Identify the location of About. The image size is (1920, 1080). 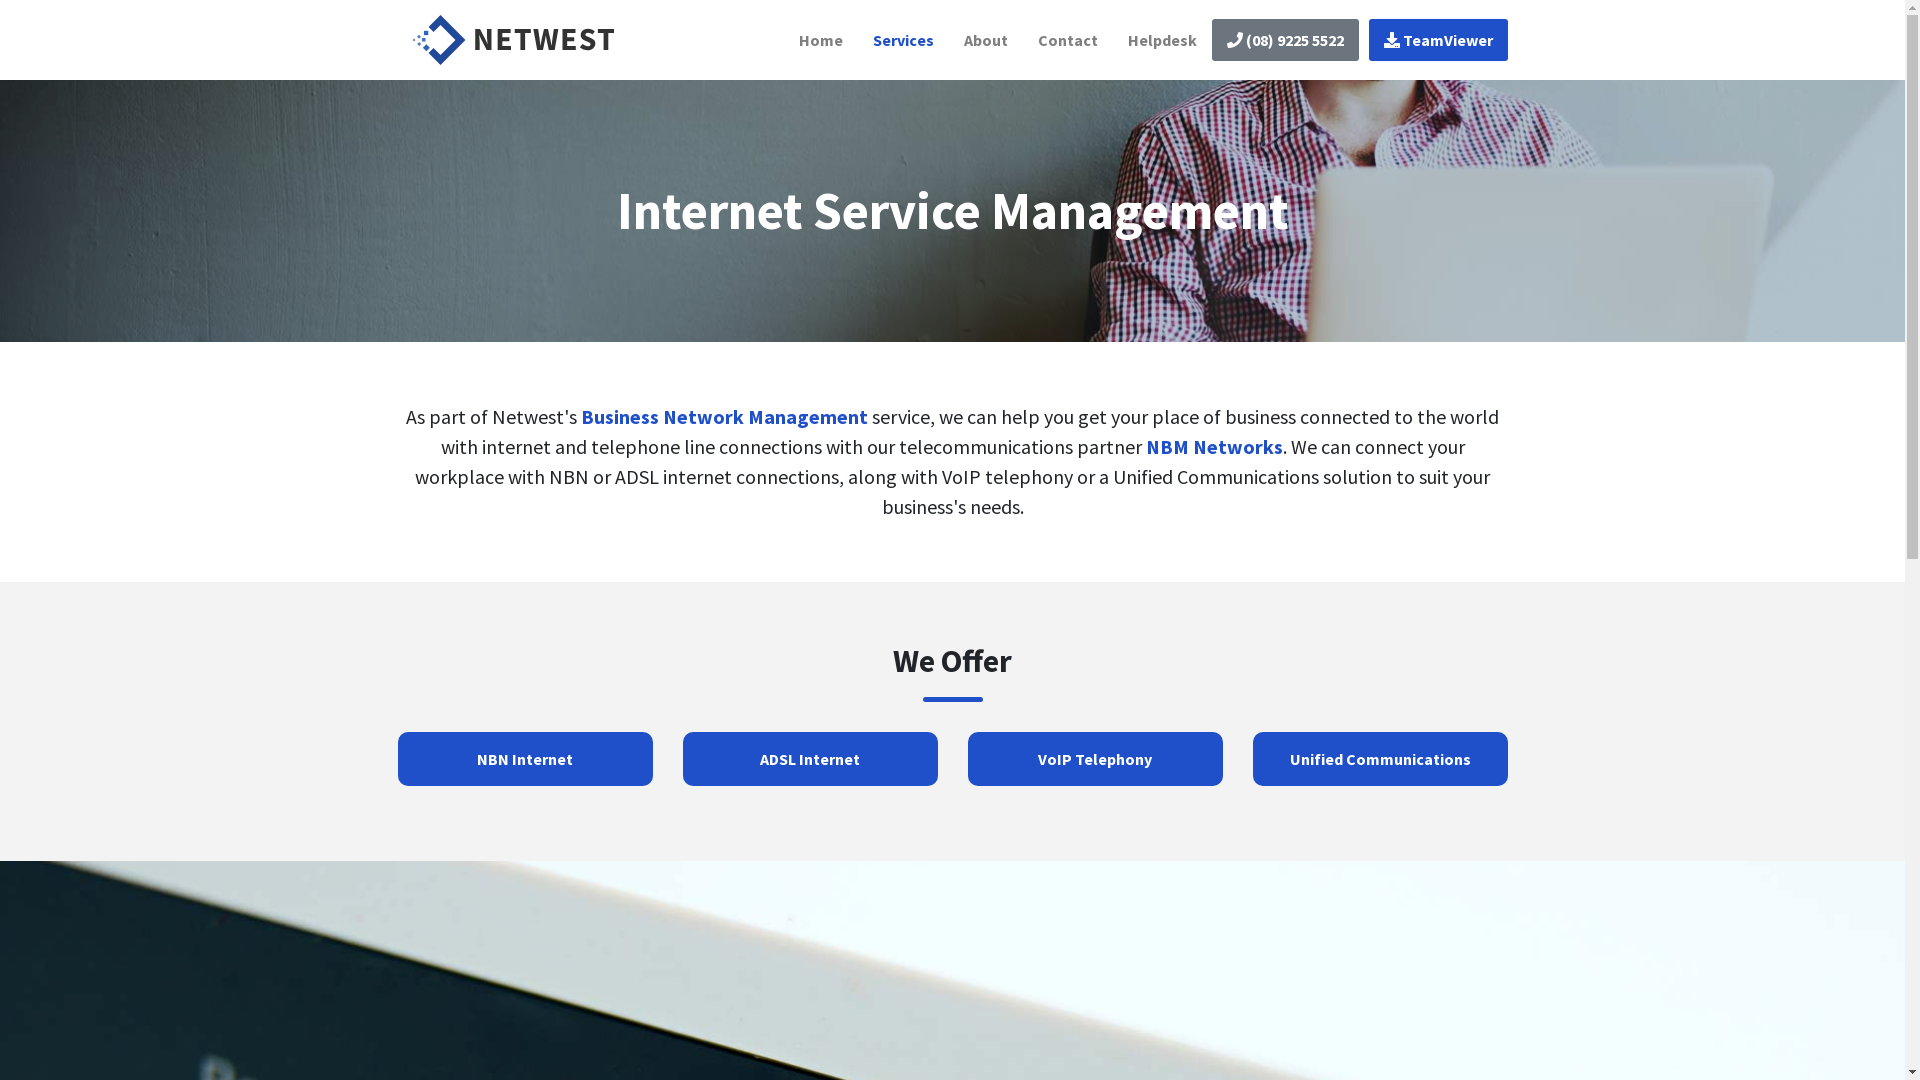
(985, 40).